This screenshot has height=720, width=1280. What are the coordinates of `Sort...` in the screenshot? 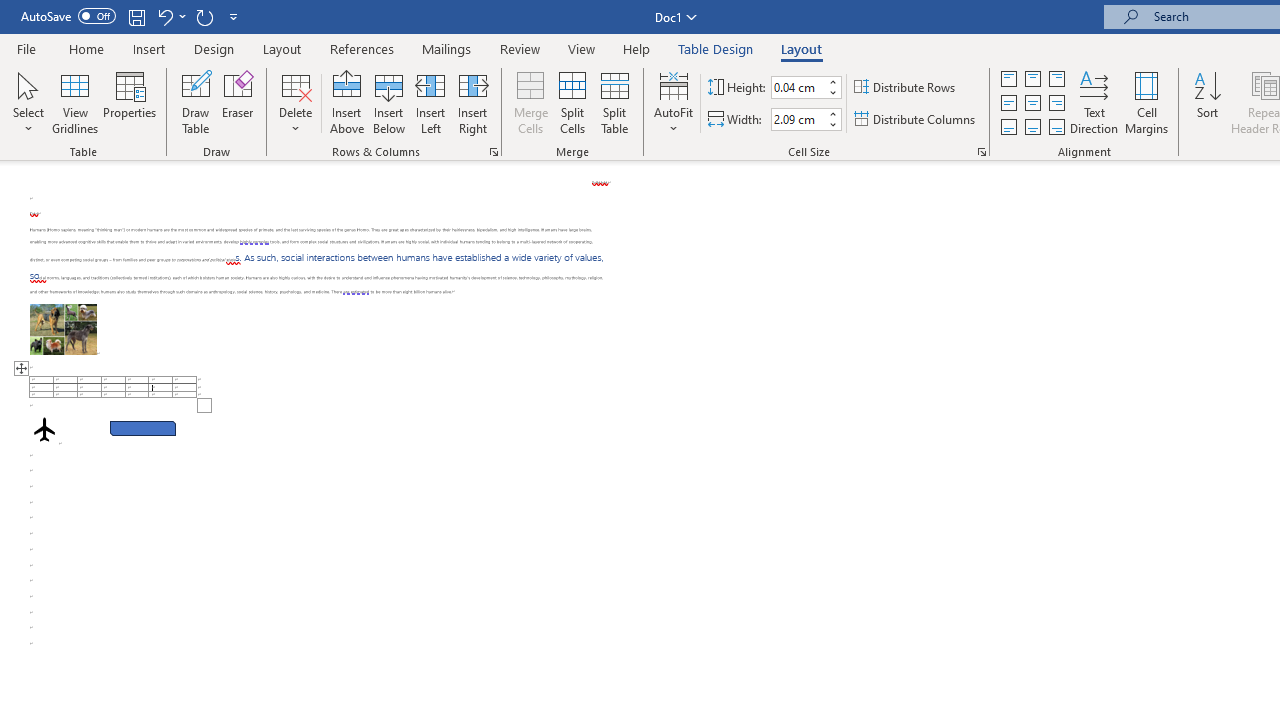 It's located at (1207, 102).